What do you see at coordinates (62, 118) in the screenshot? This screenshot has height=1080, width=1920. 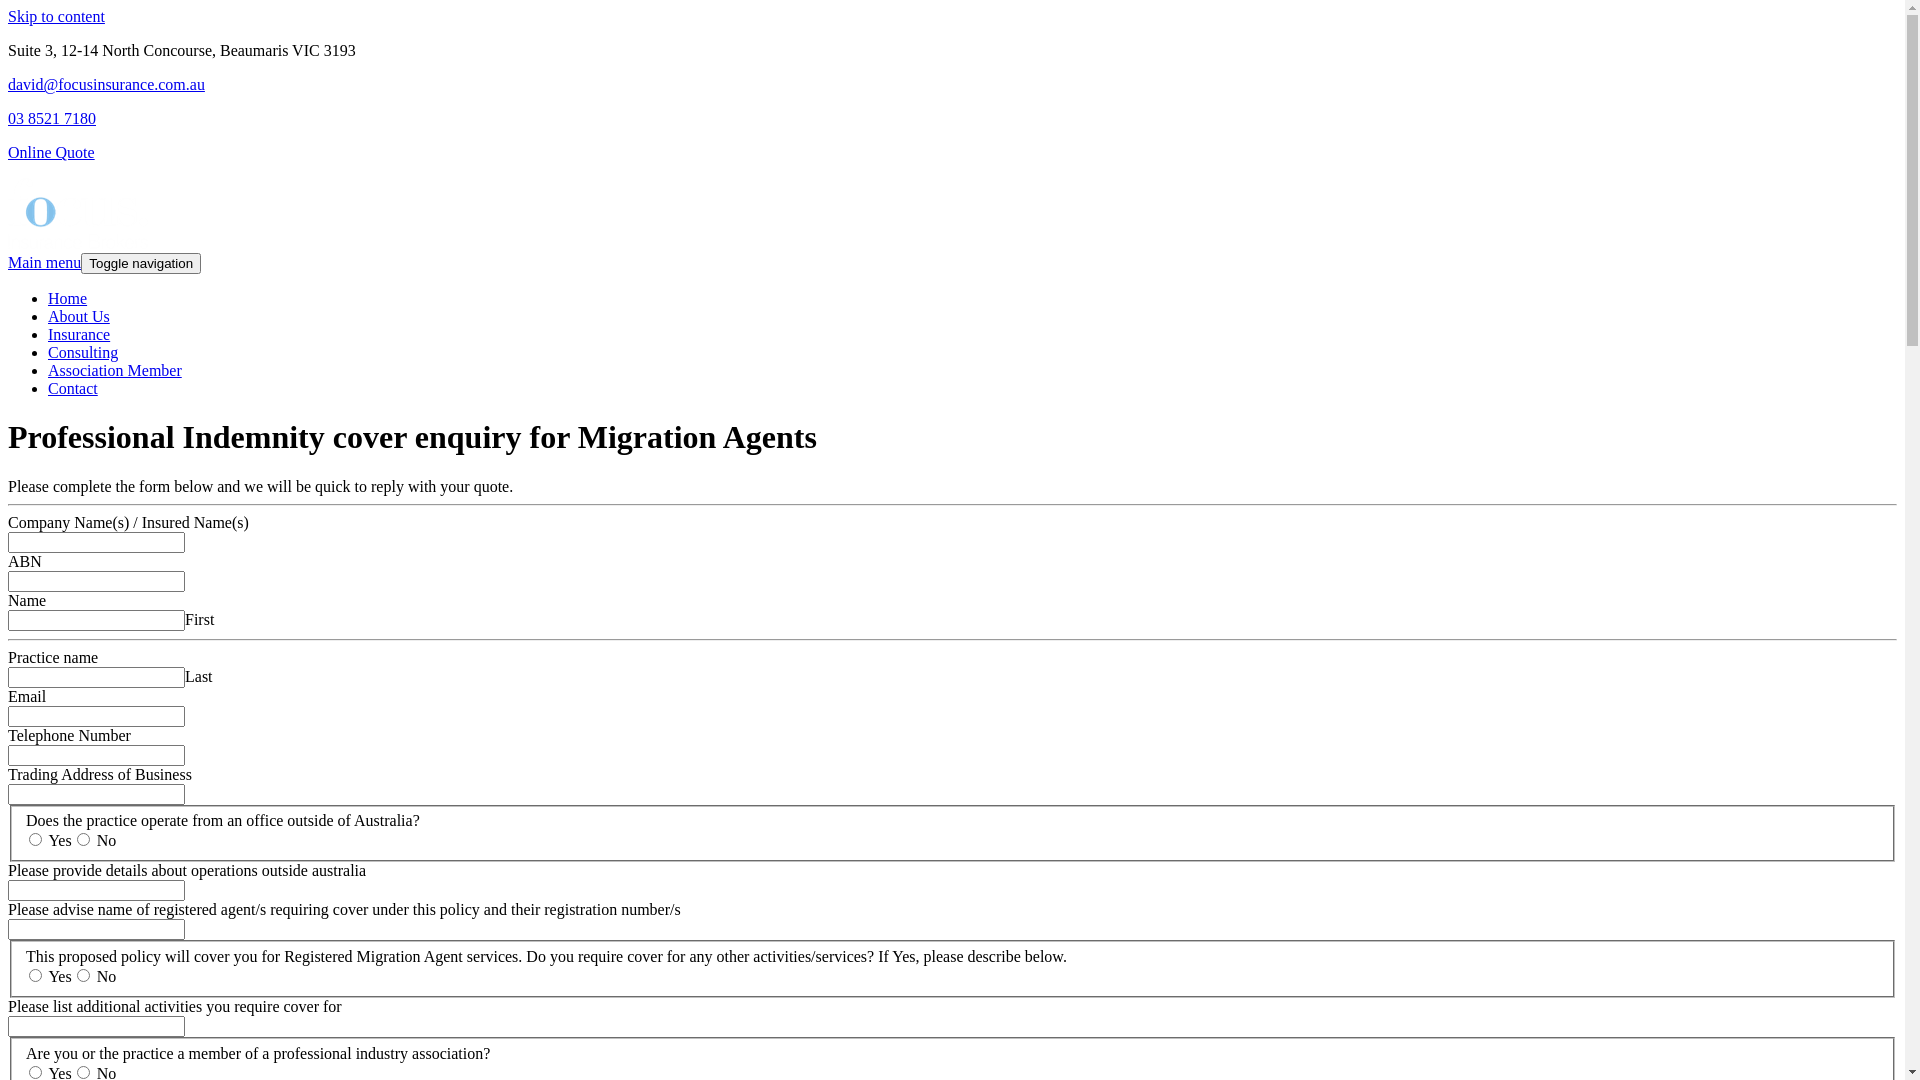 I see `8521 7180` at bounding box center [62, 118].